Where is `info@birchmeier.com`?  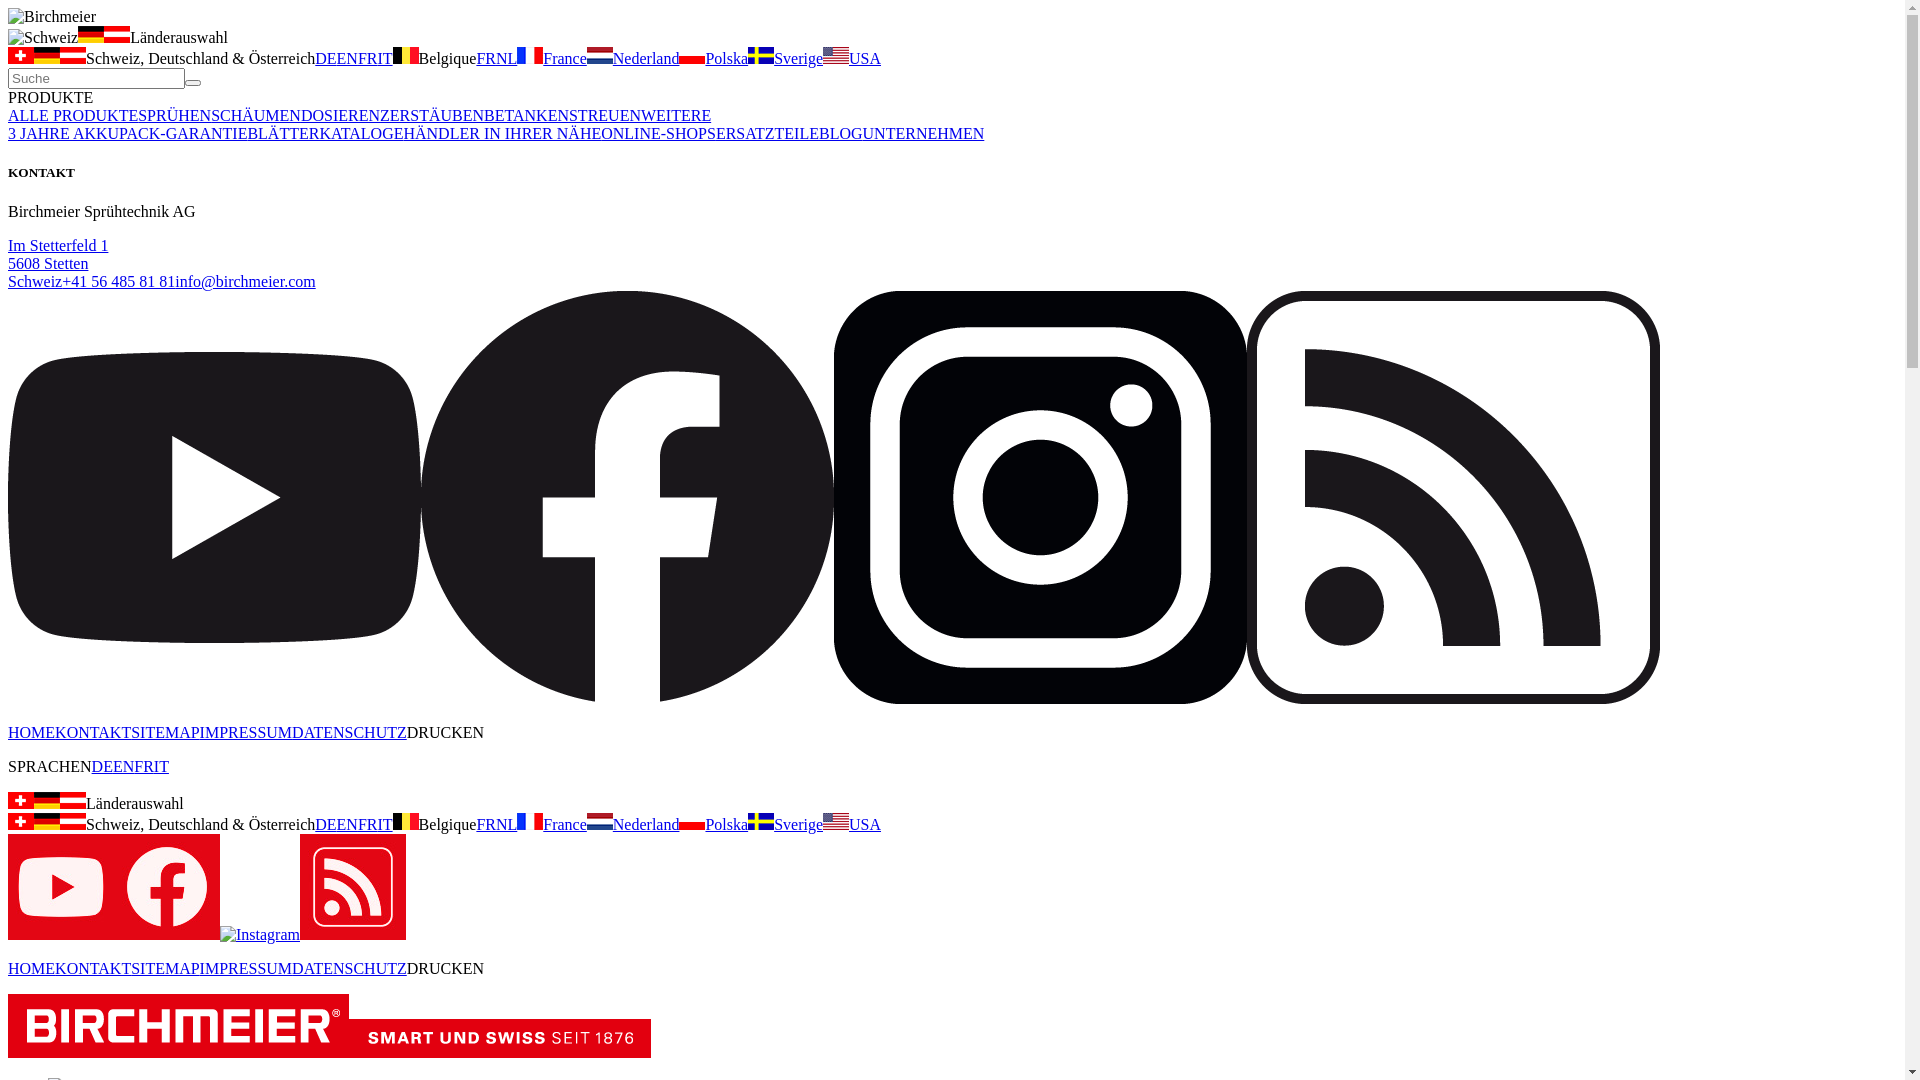 info@birchmeier.com is located at coordinates (245, 282).